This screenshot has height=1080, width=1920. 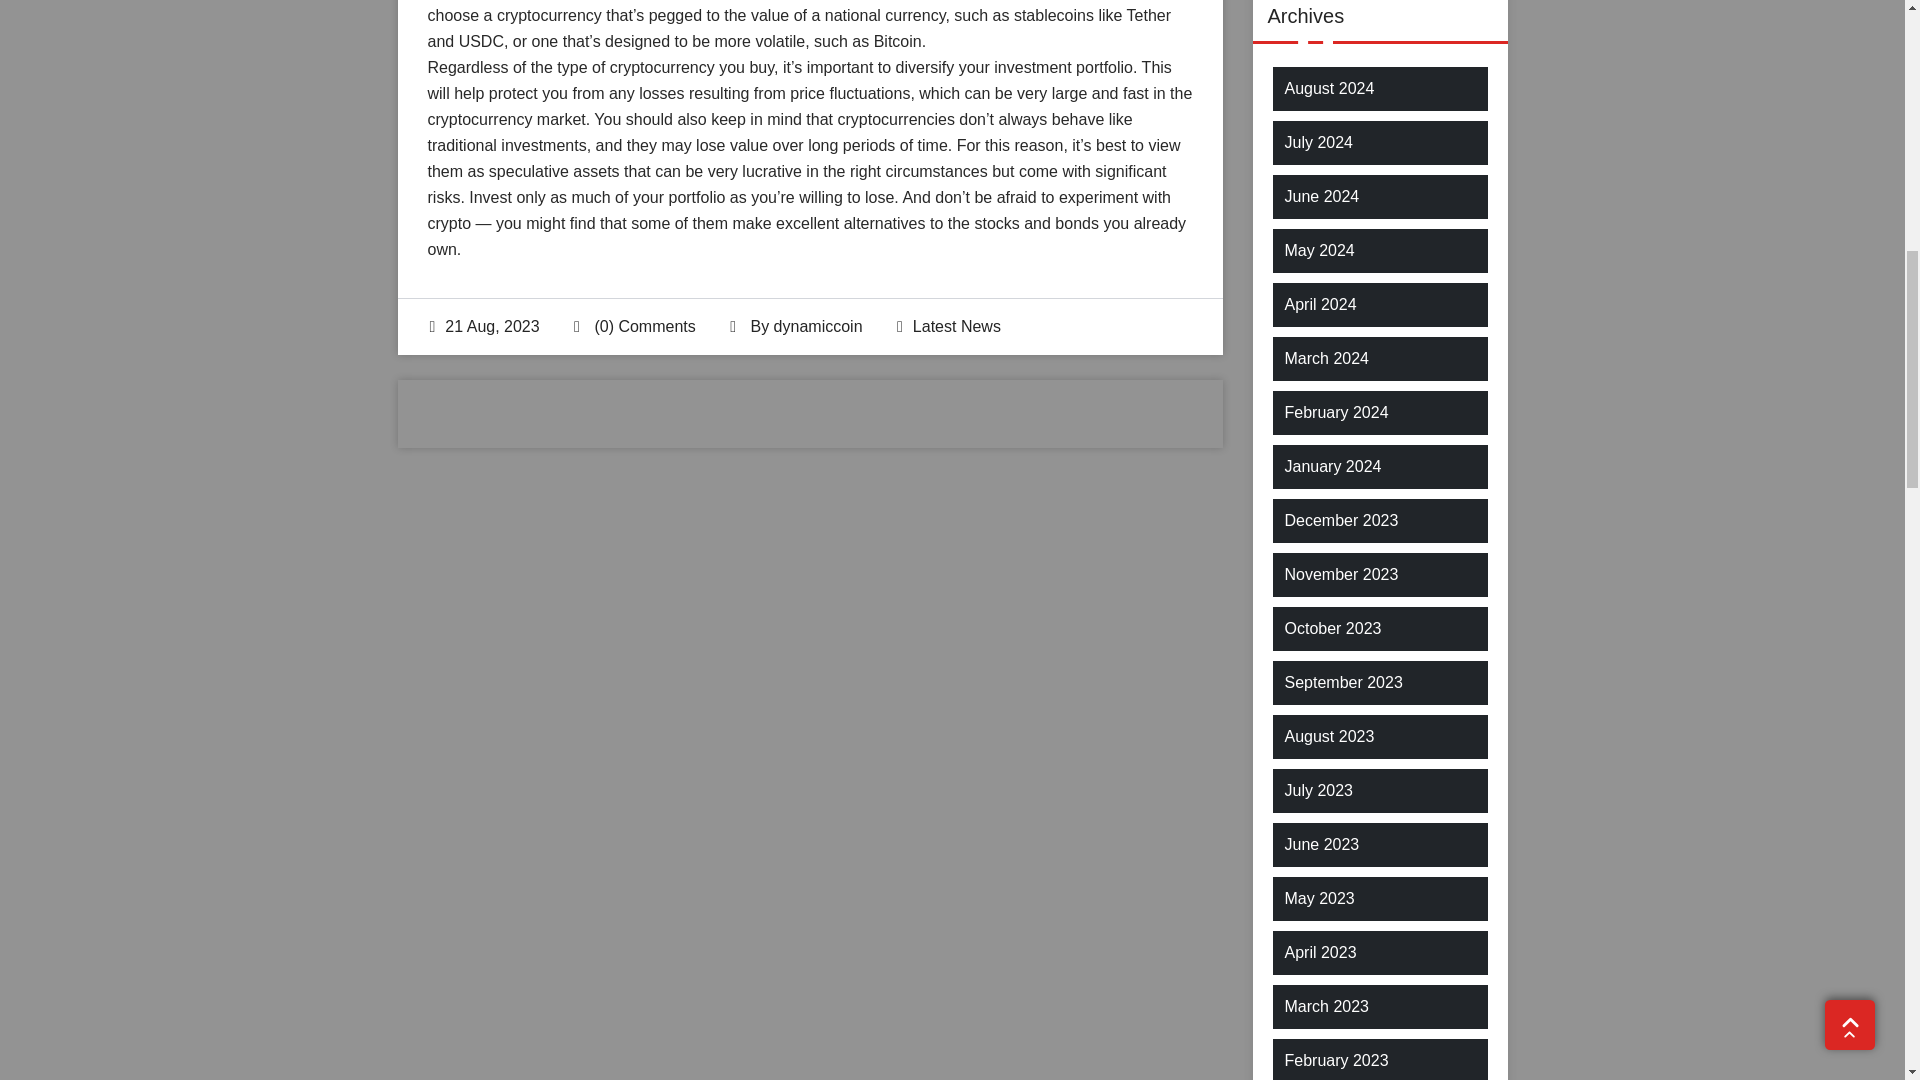 What do you see at coordinates (1332, 466) in the screenshot?
I see `January 2024` at bounding box center [1332, 466].